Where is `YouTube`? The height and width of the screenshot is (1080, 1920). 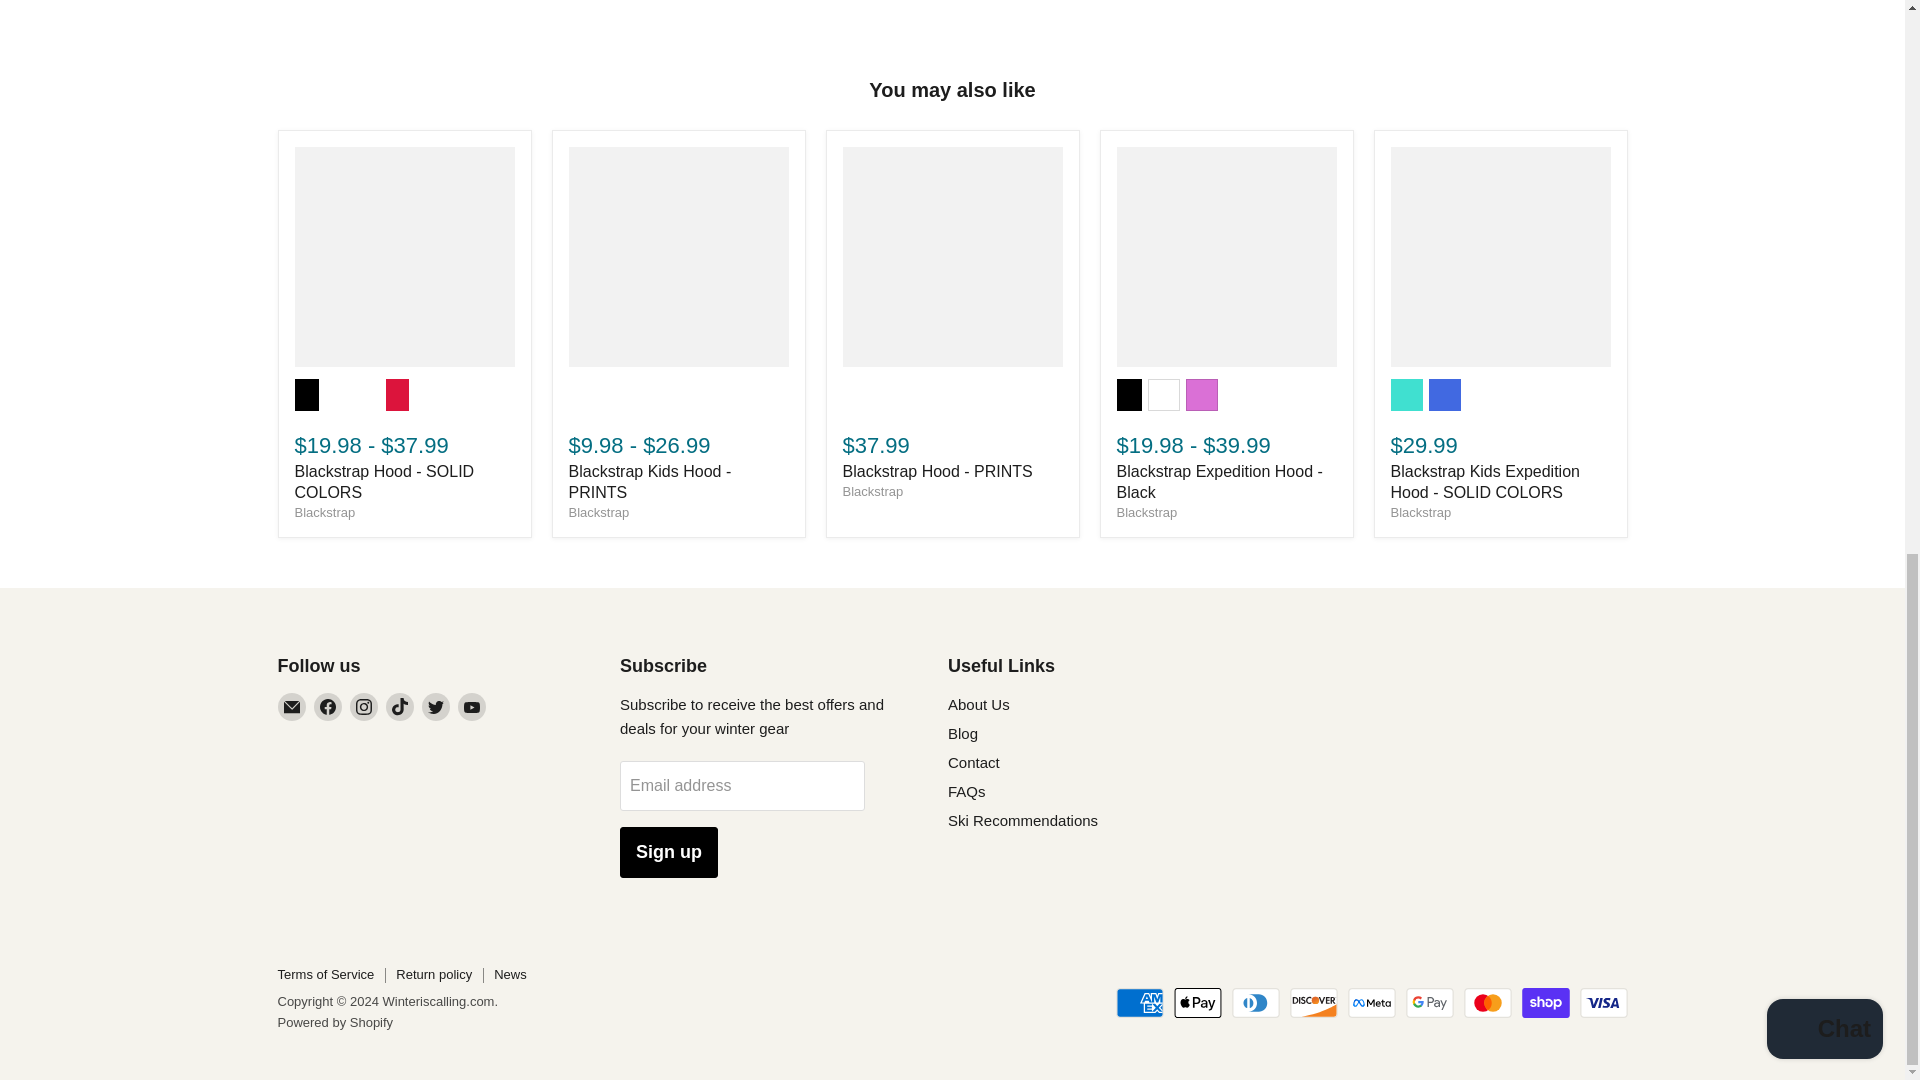
YouTube is located at coordinates (472, 707).